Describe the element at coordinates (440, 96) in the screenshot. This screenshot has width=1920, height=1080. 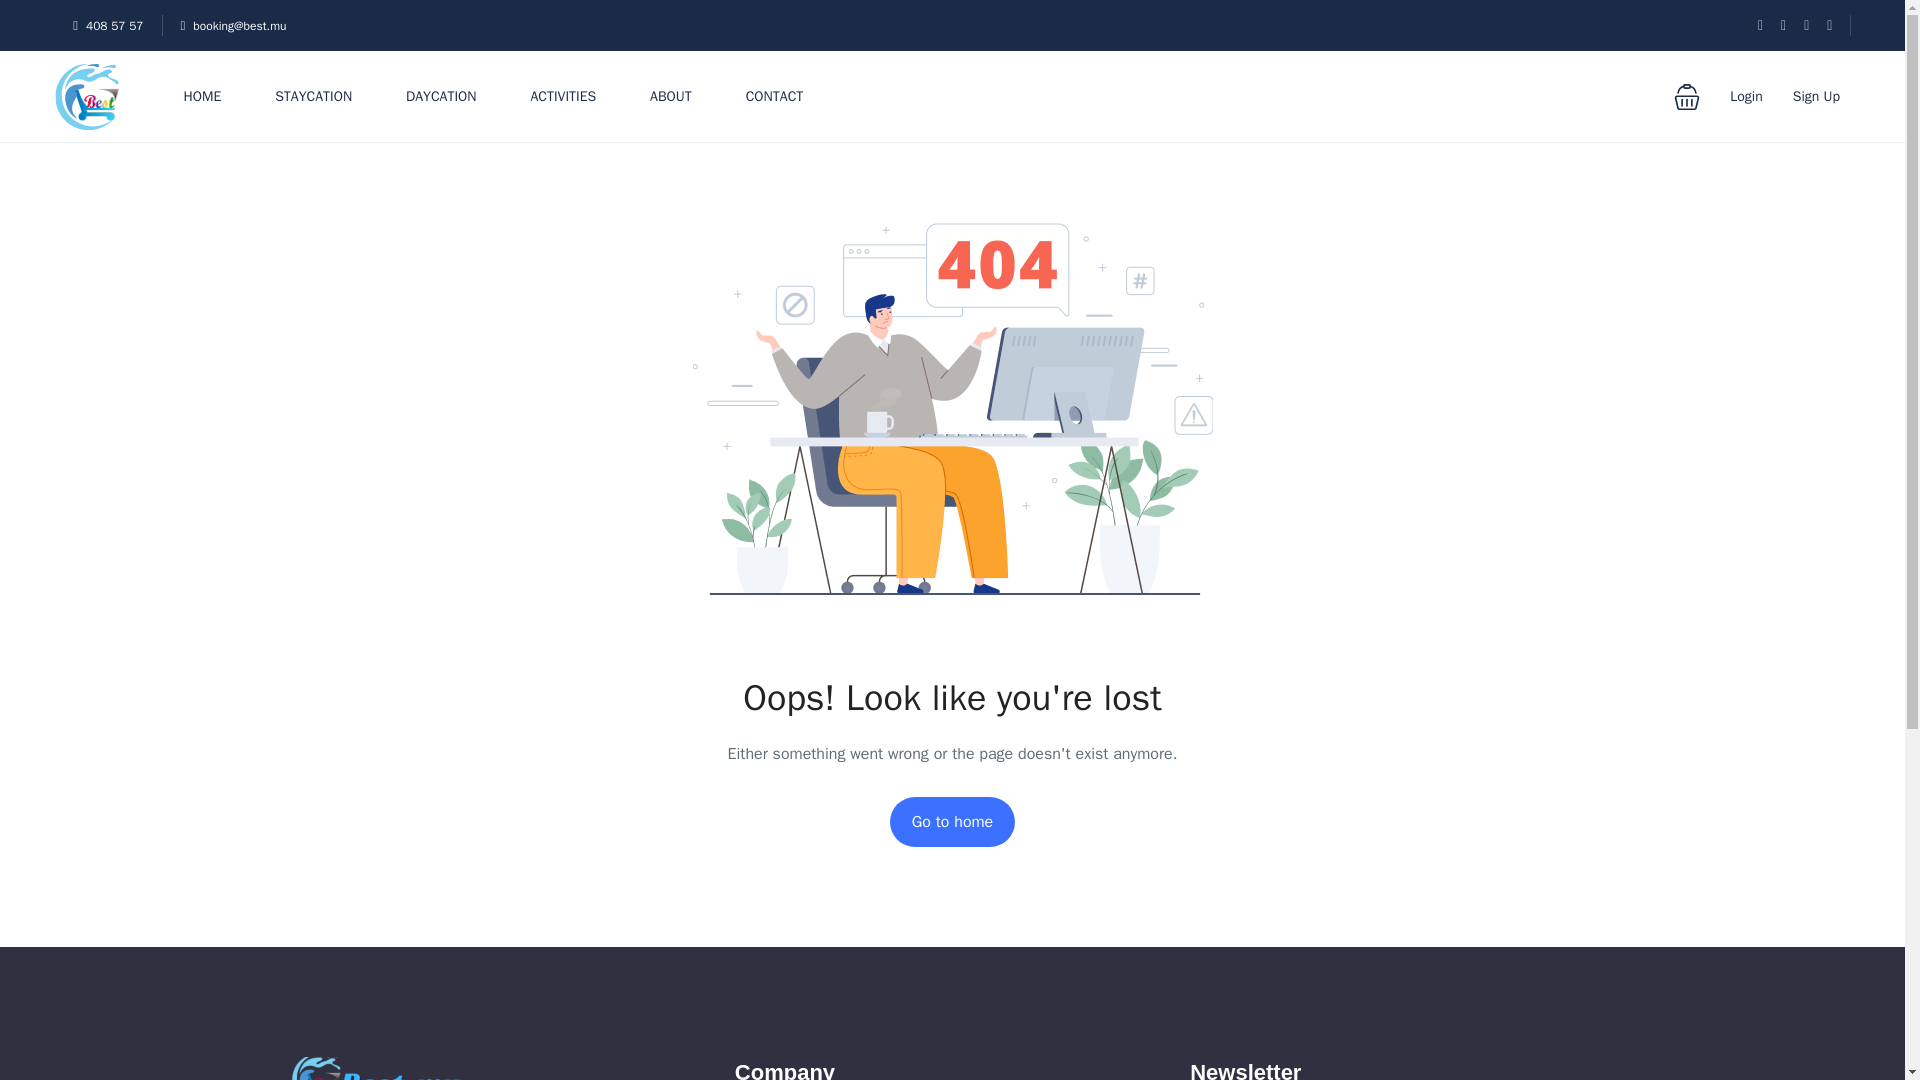
I see `DAYCATION` at that location.